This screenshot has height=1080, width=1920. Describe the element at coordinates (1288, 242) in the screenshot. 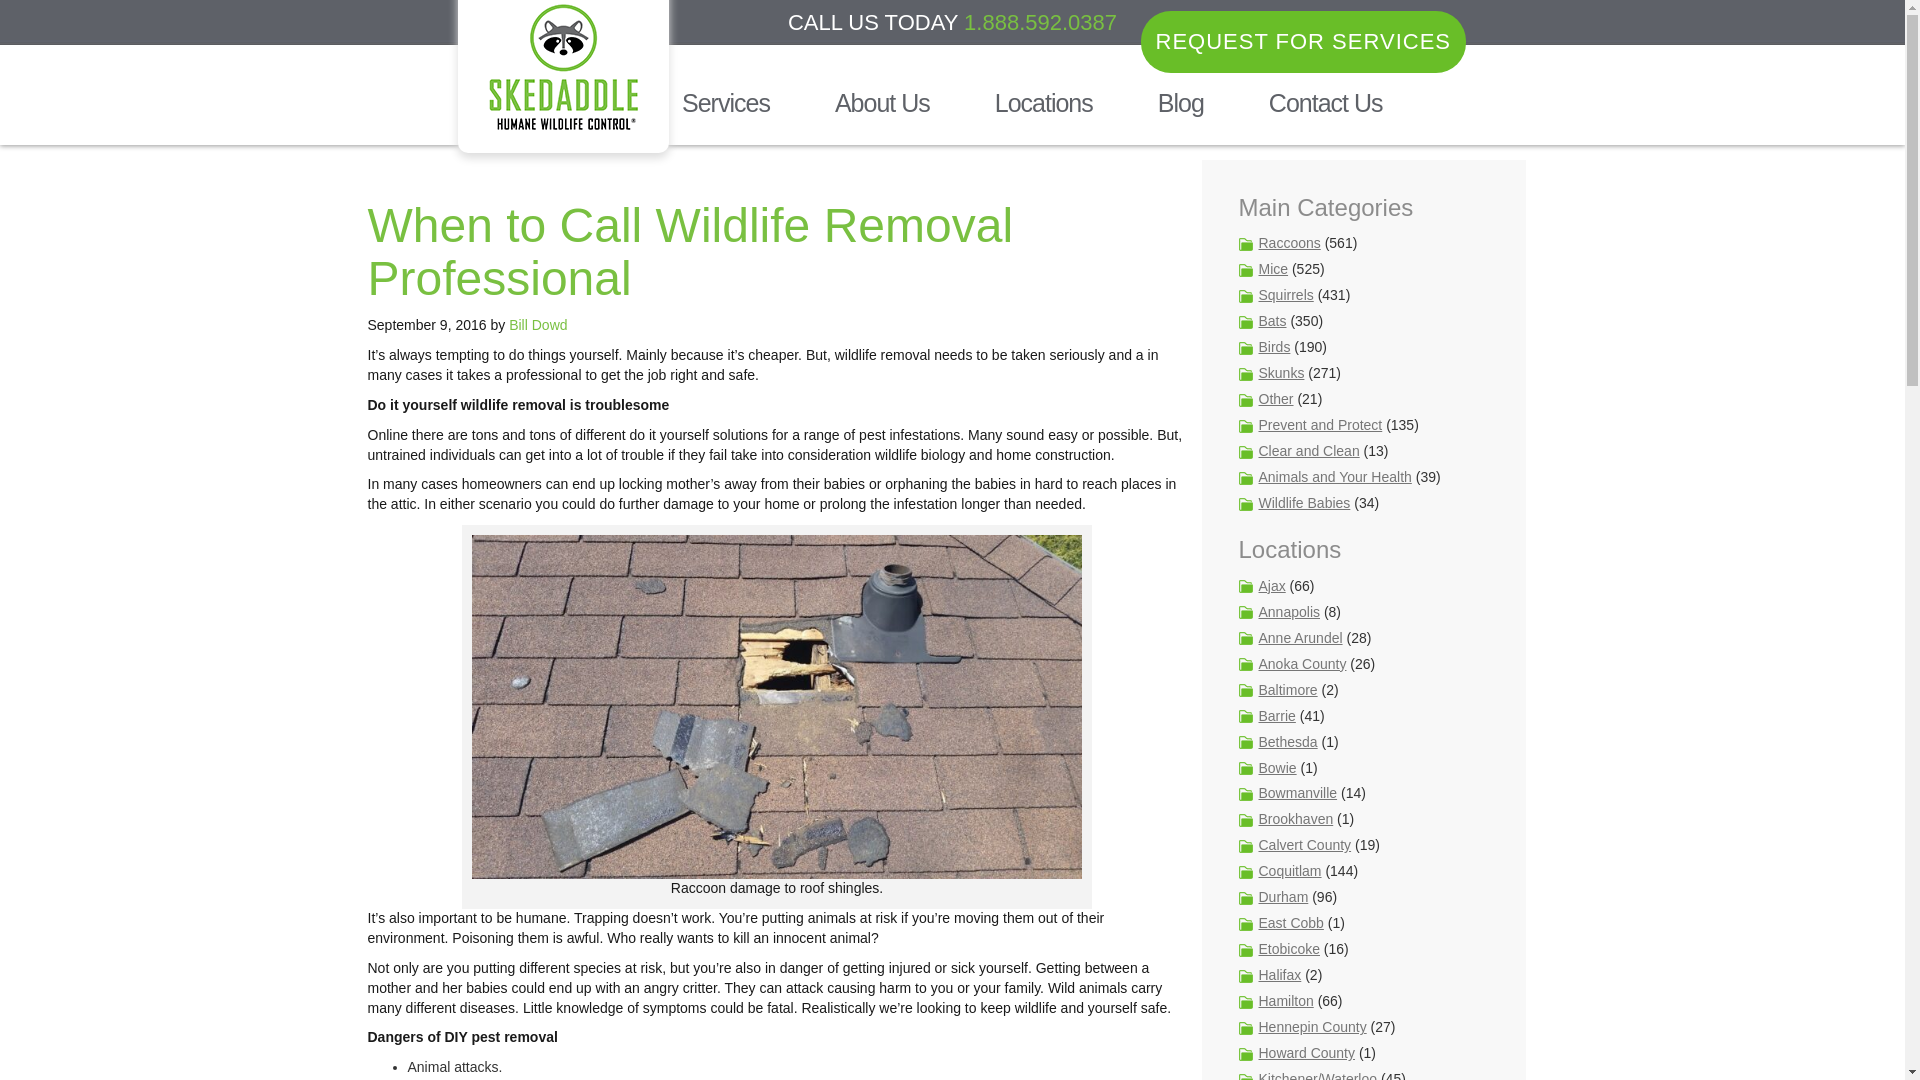

I see `Raccoons` at that location.